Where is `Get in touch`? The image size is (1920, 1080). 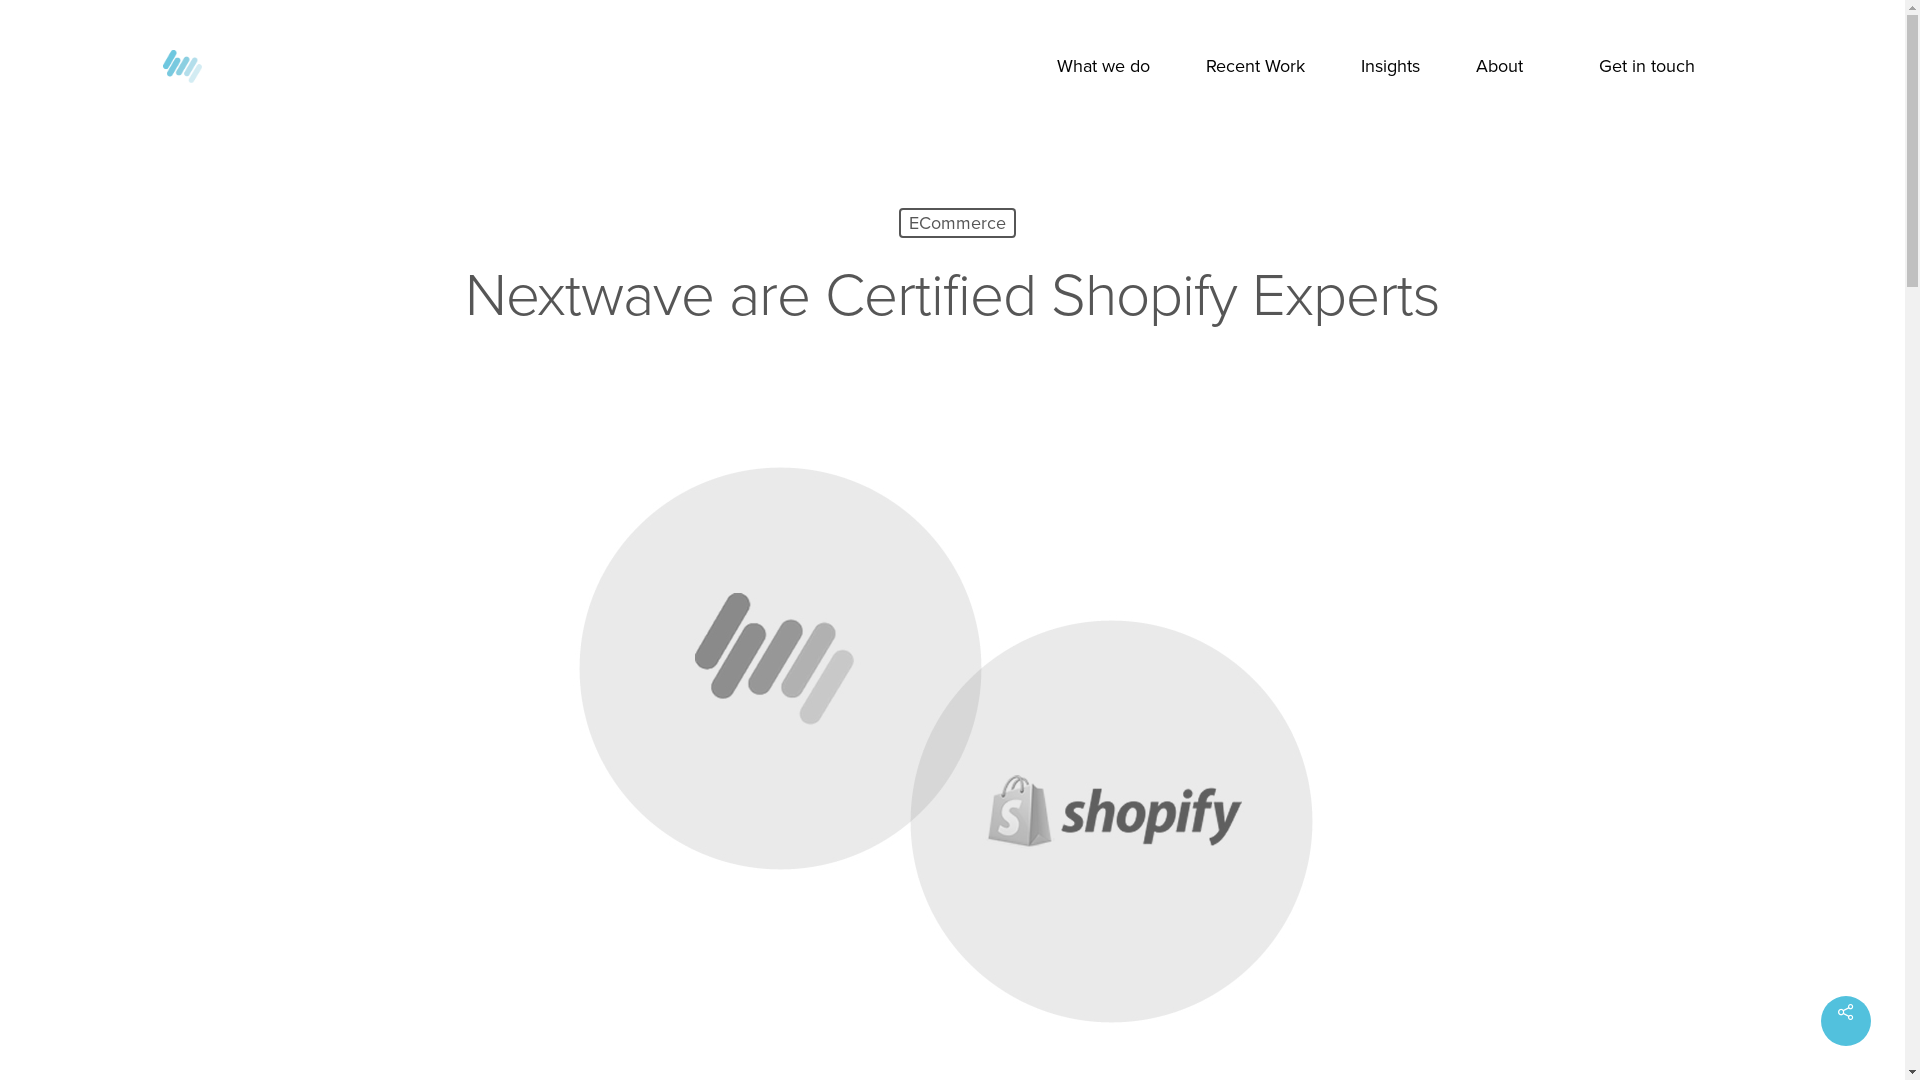 Get in touch is located at coordinates (1646, 66).